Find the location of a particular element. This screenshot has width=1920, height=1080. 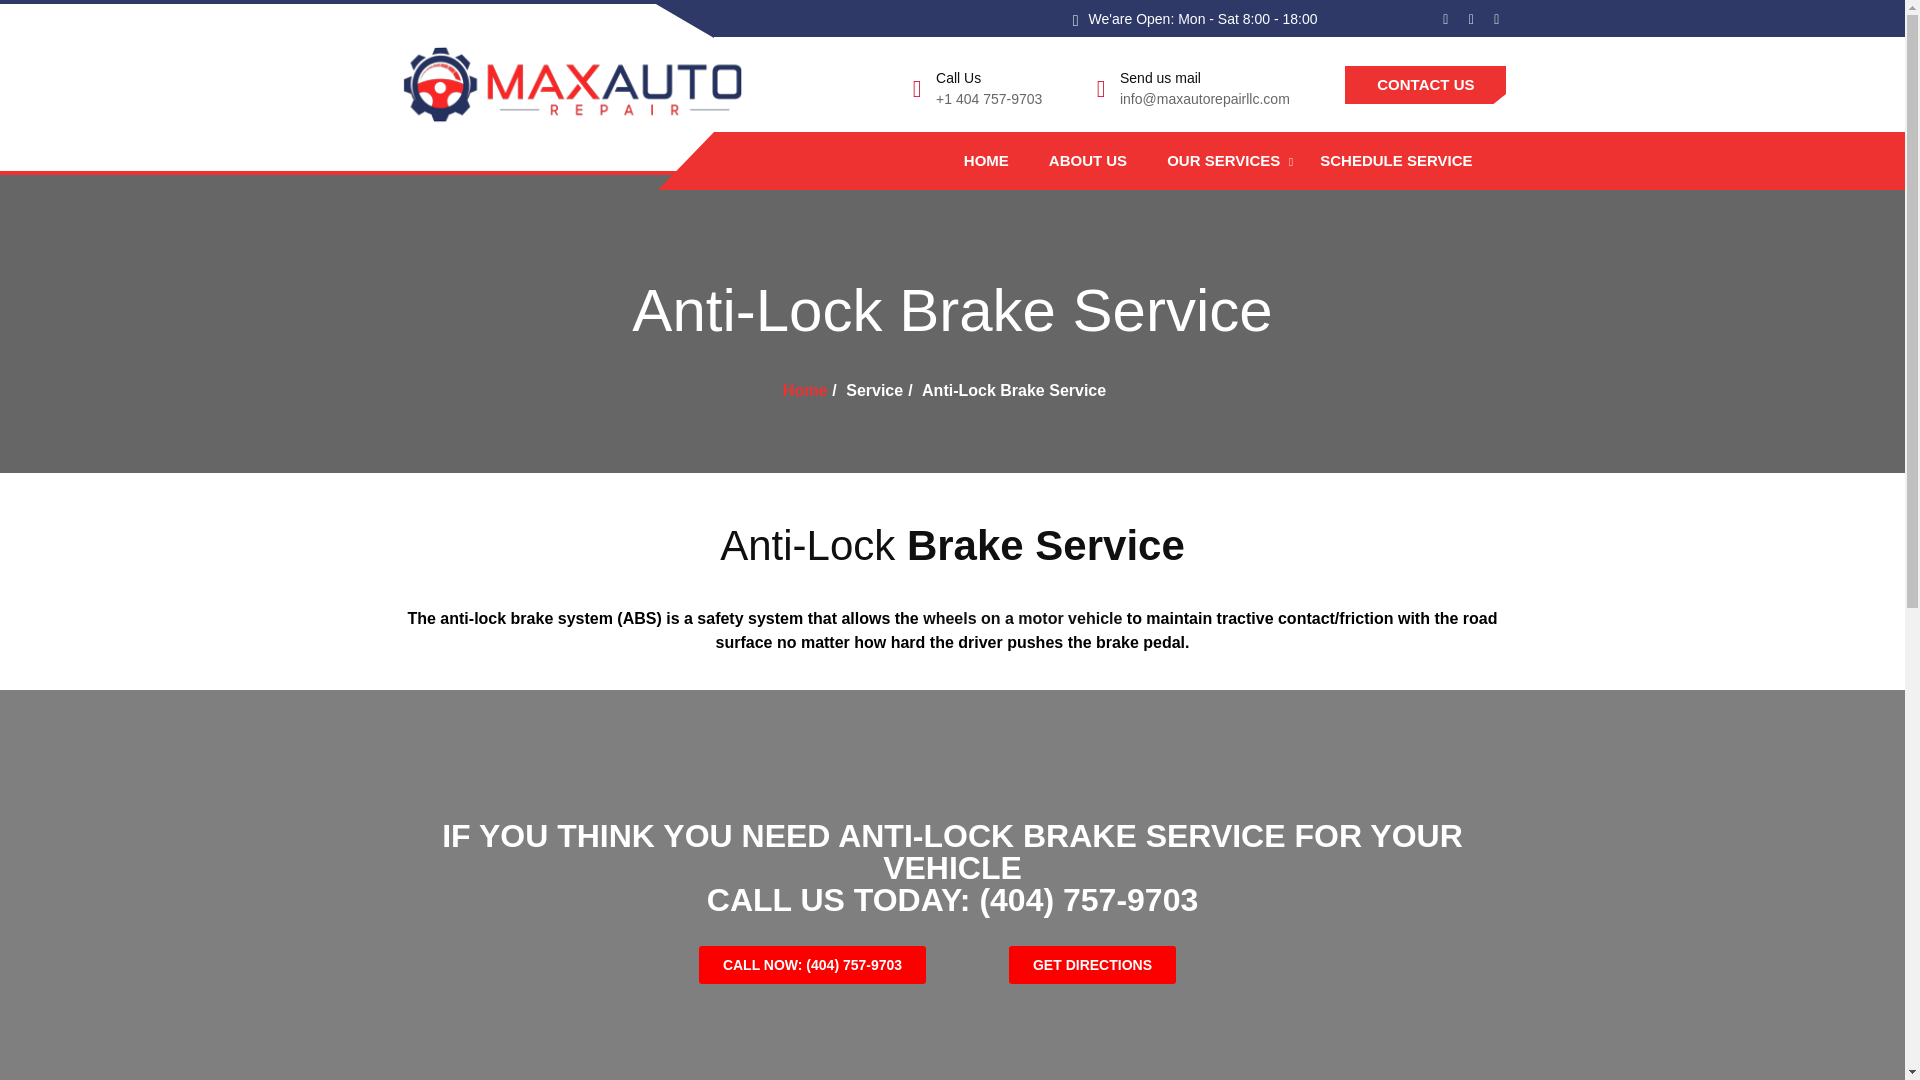

Home is located at coordinates (805, 390).